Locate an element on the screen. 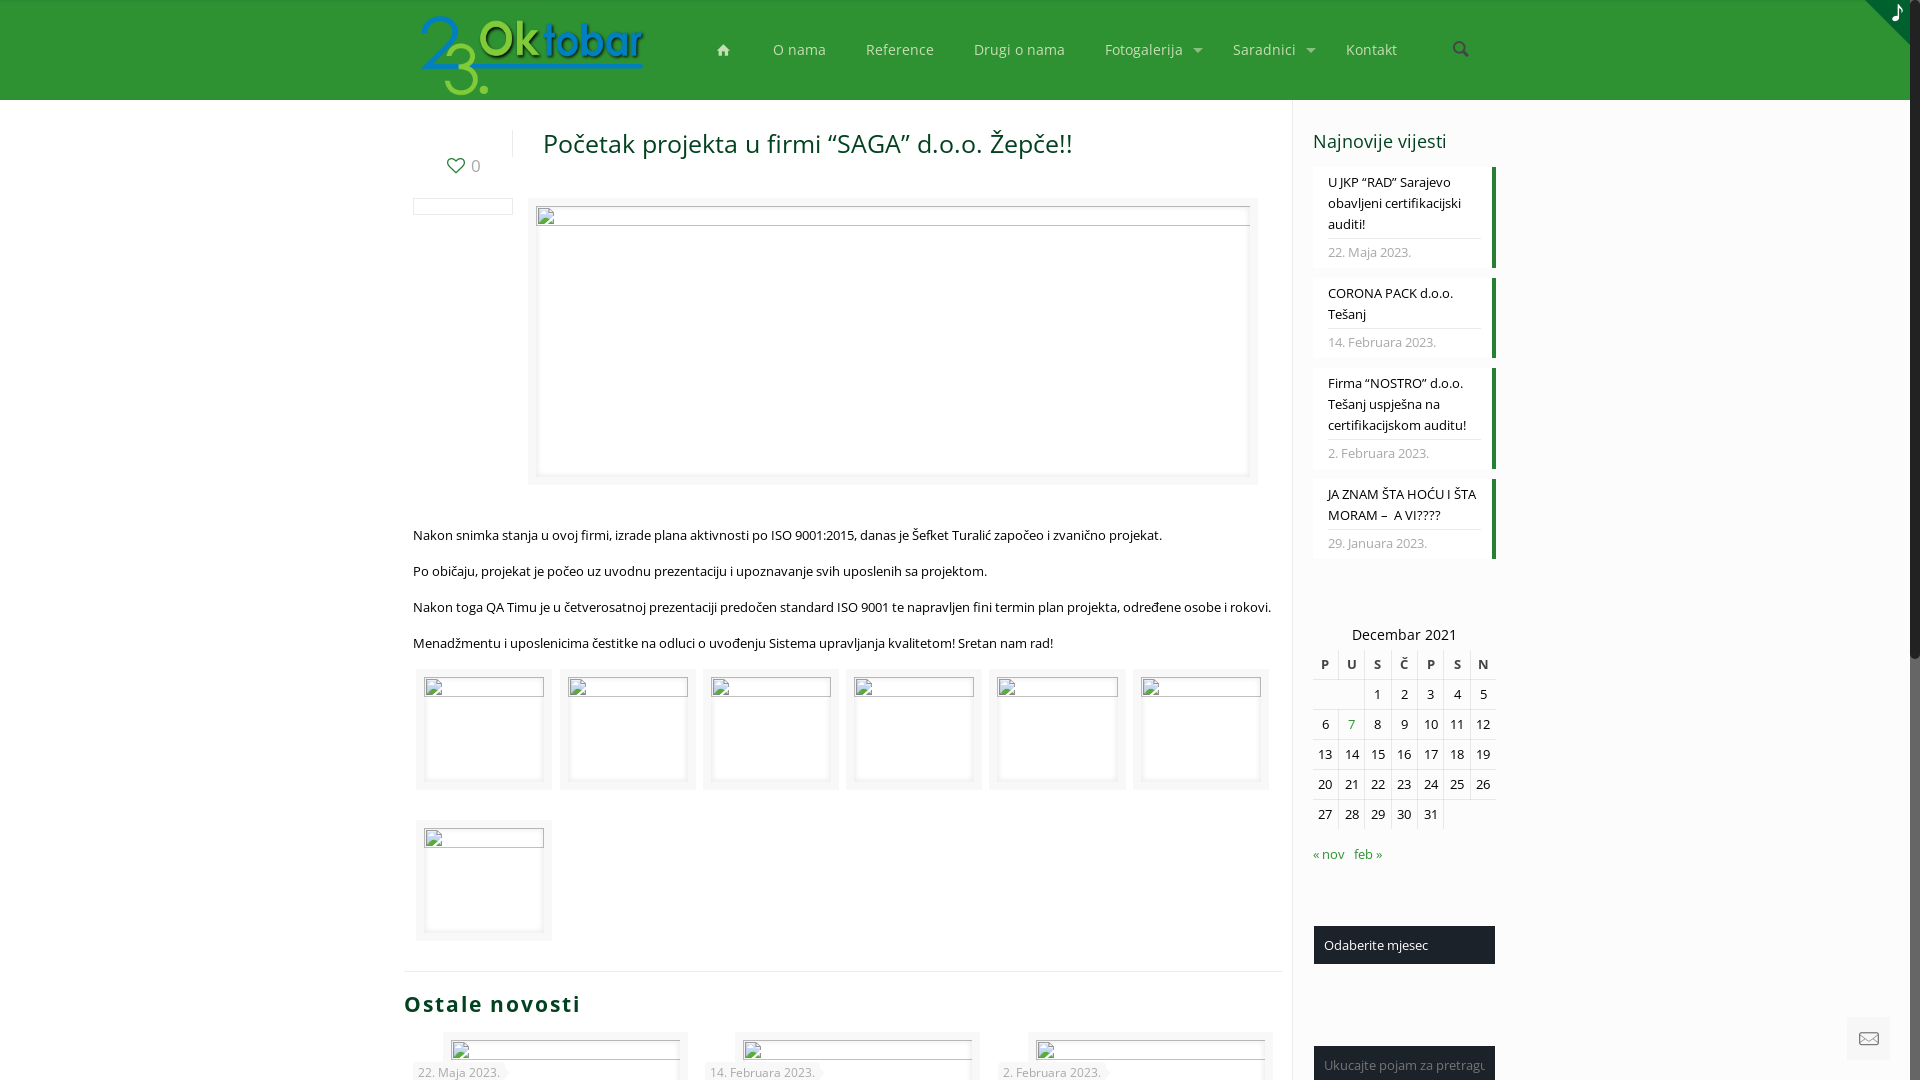 Image resolution: width=1920 pixels, height=1080 pixels. O nama is located at coordinates (800, 50).